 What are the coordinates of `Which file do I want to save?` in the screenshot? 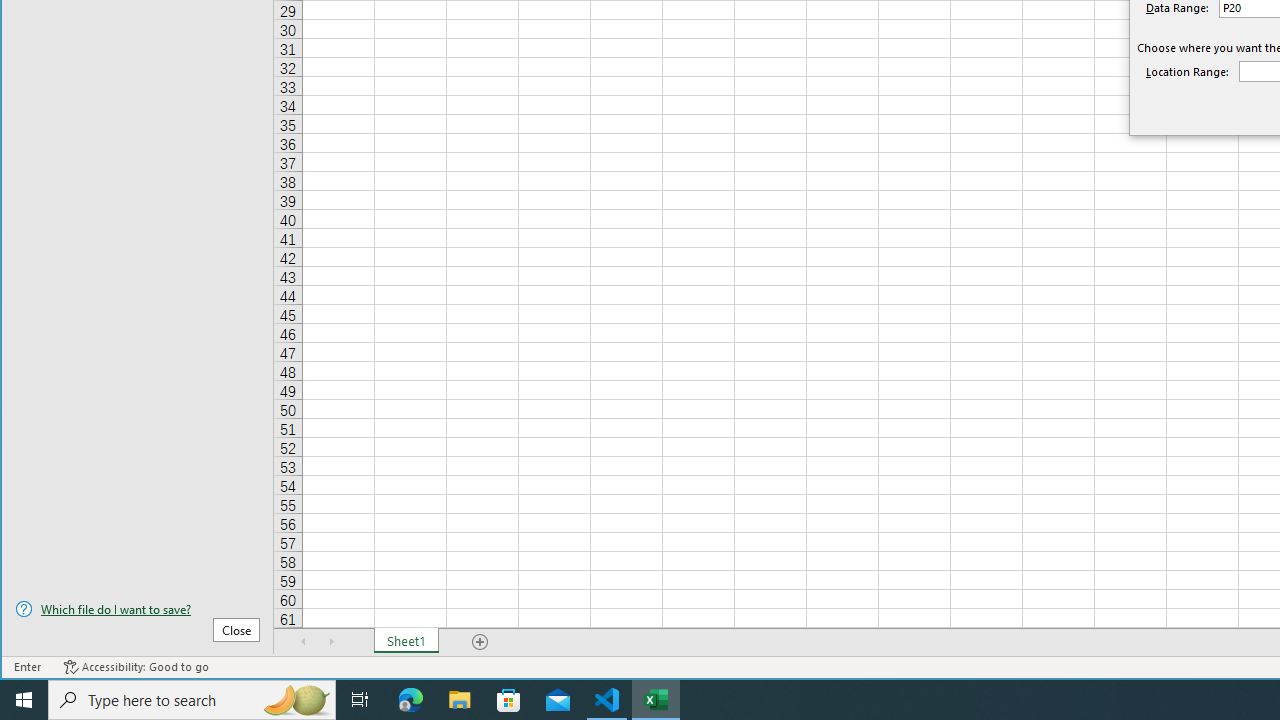 It's located at (137, 609).